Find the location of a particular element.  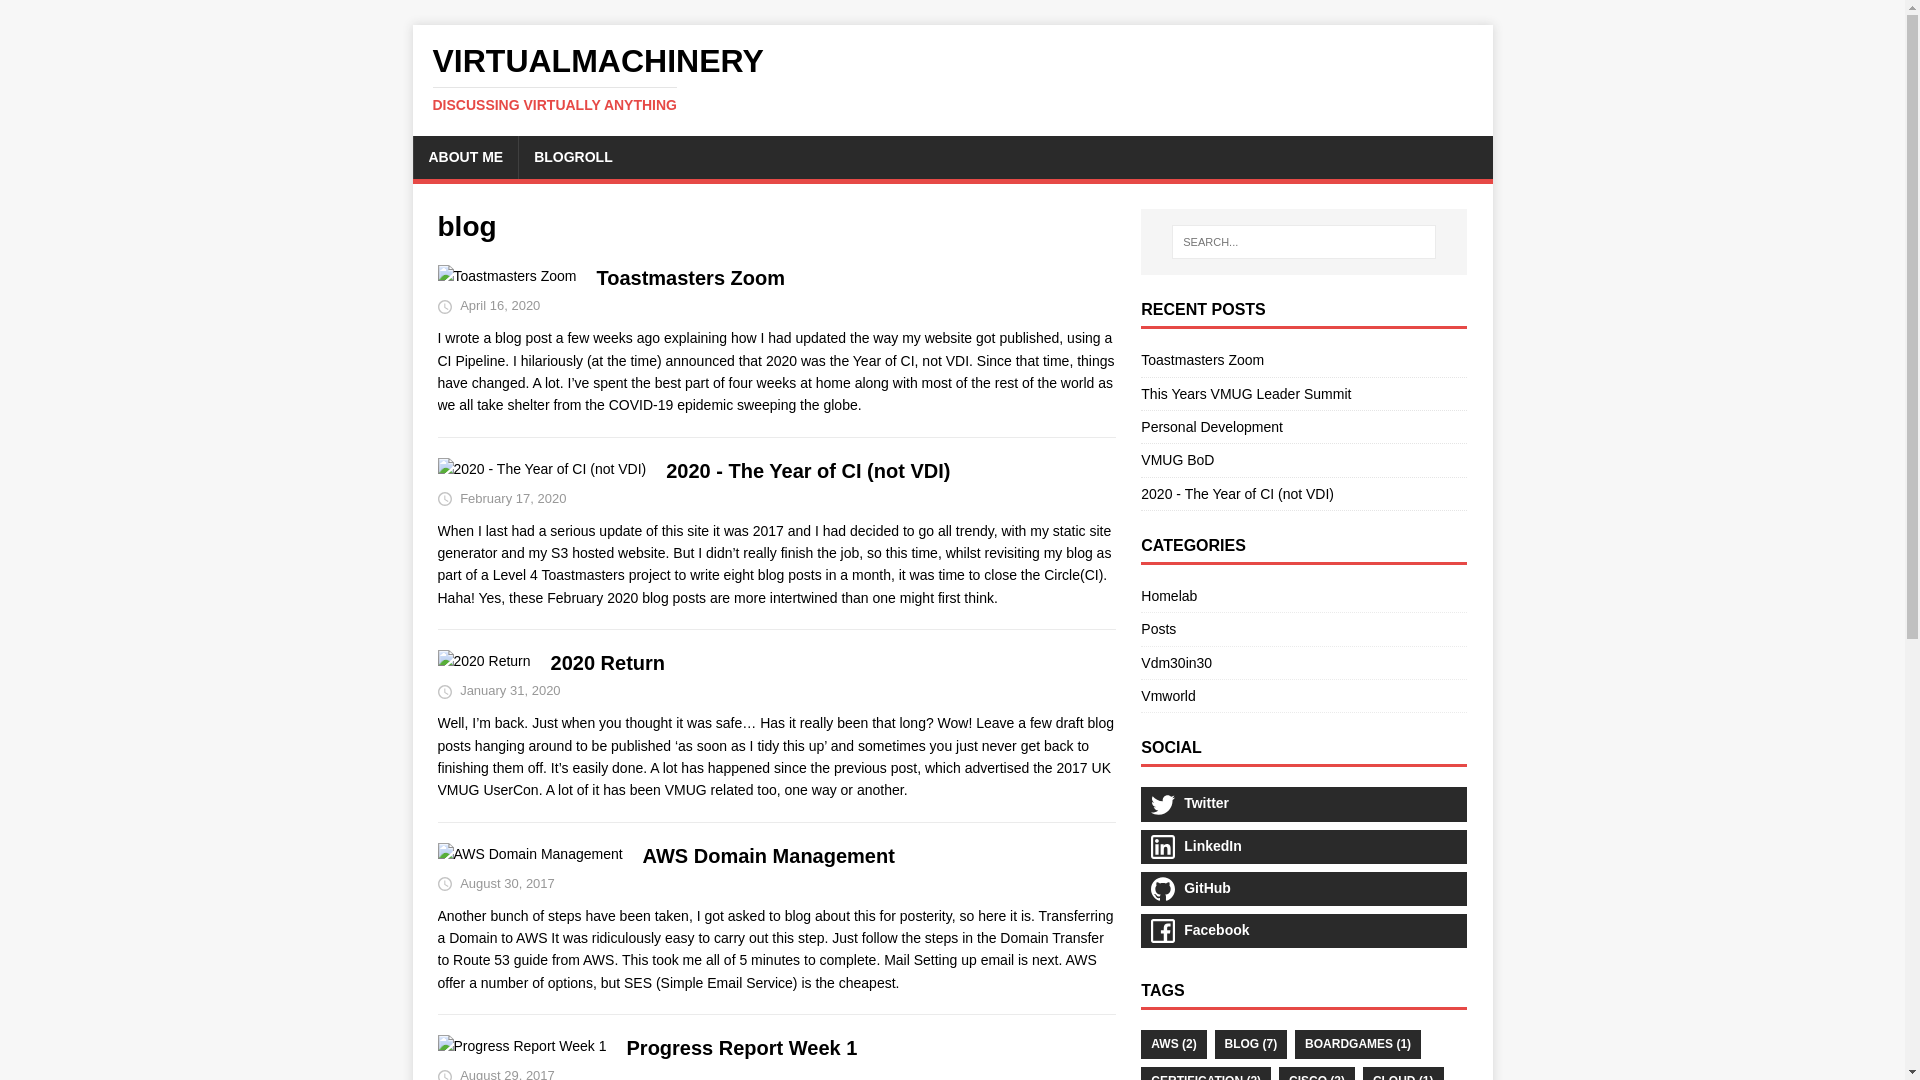

This Years VMUG Leader Summit is located at coordinates (1246, 393).